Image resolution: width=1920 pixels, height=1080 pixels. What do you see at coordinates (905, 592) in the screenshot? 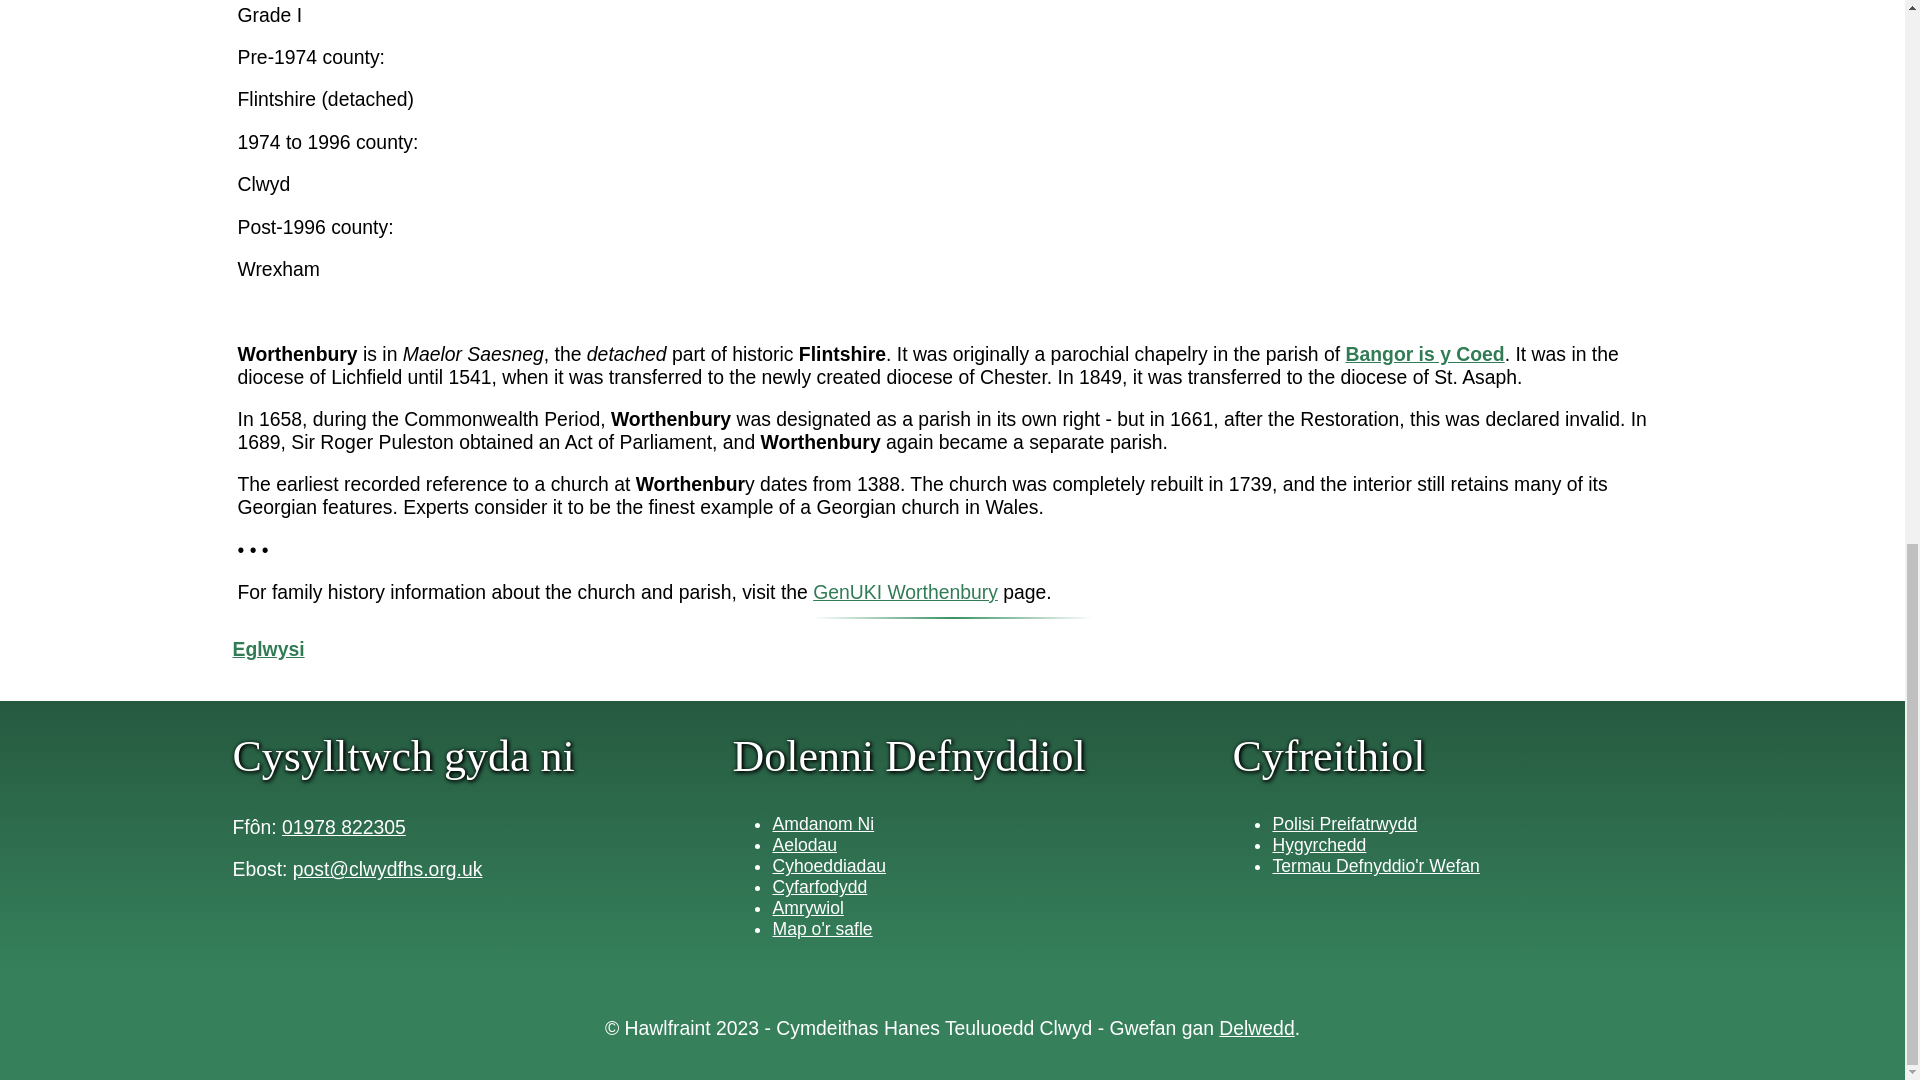
I see `GenUKI Worthenbury` at bounding box center [905, 592].